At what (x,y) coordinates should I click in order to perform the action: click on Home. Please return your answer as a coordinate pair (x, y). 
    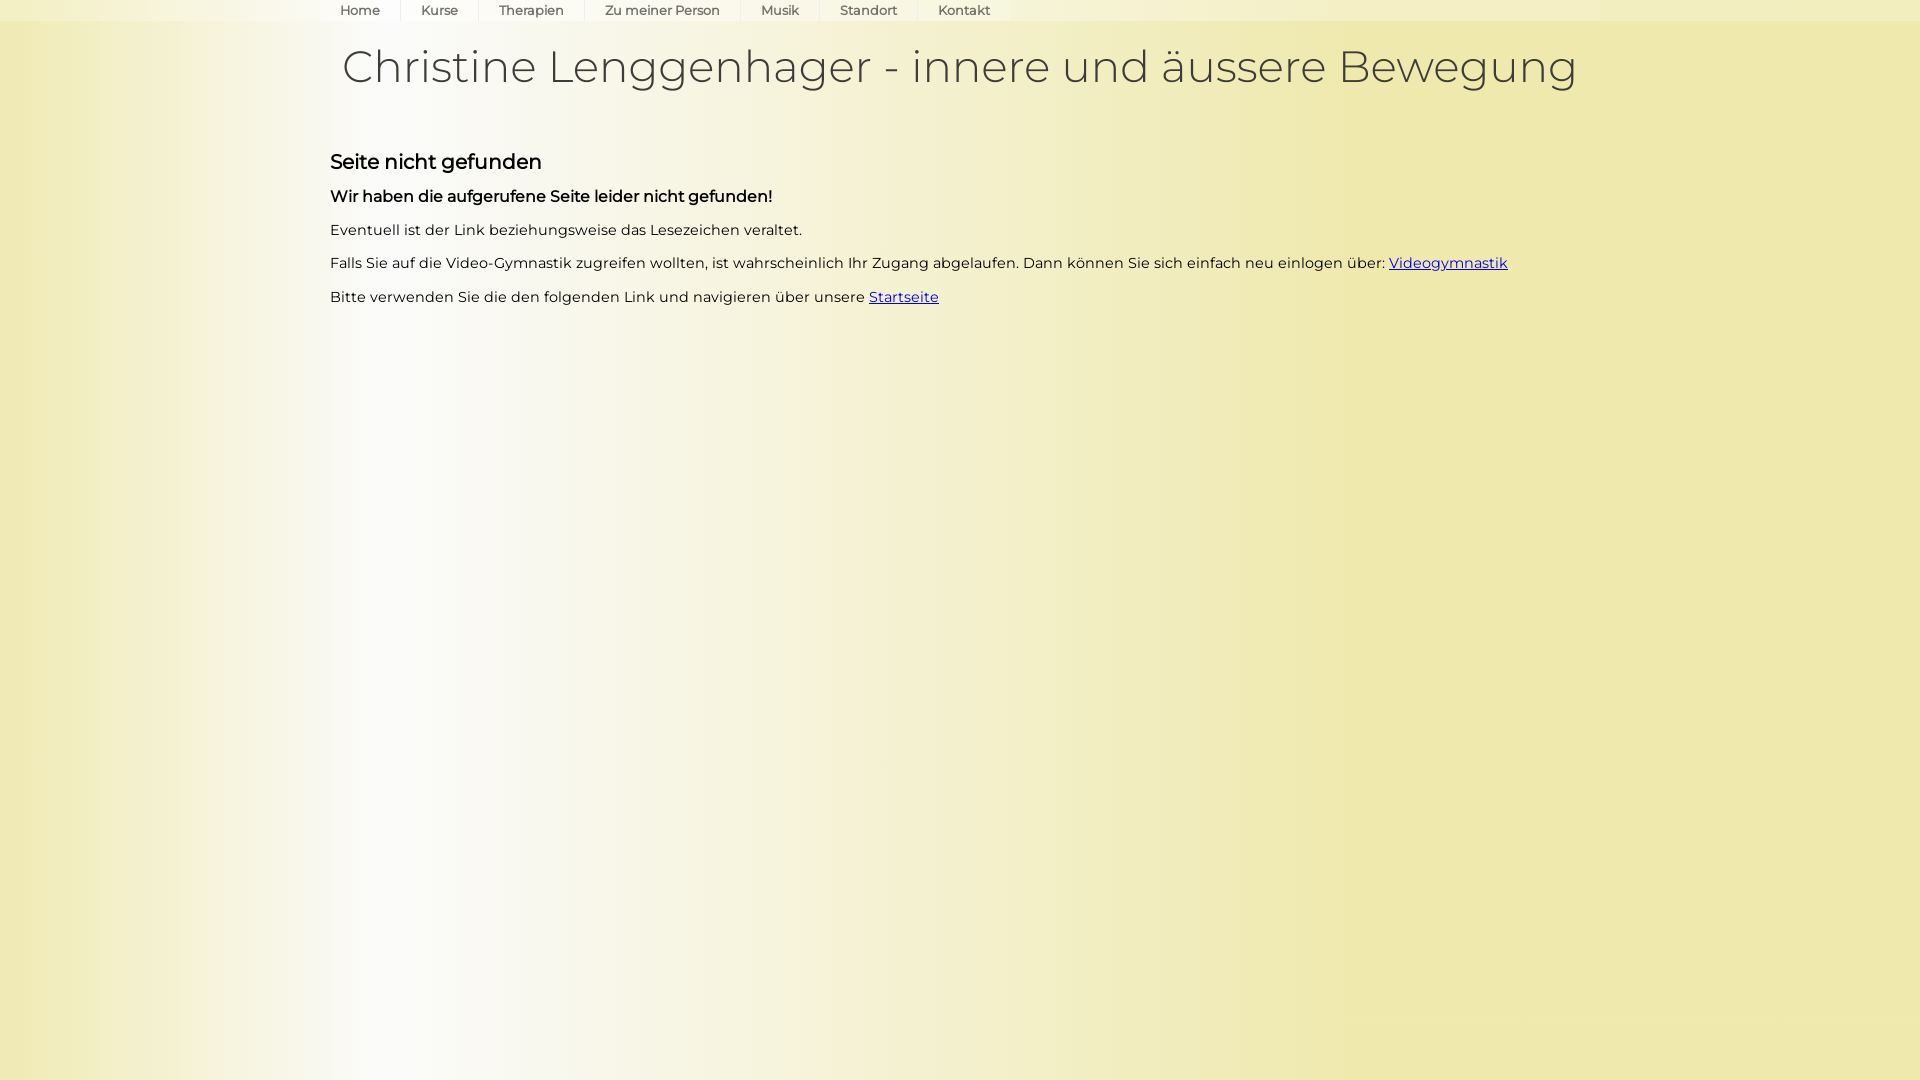
    Looking at the image, I should click on (360, 10).